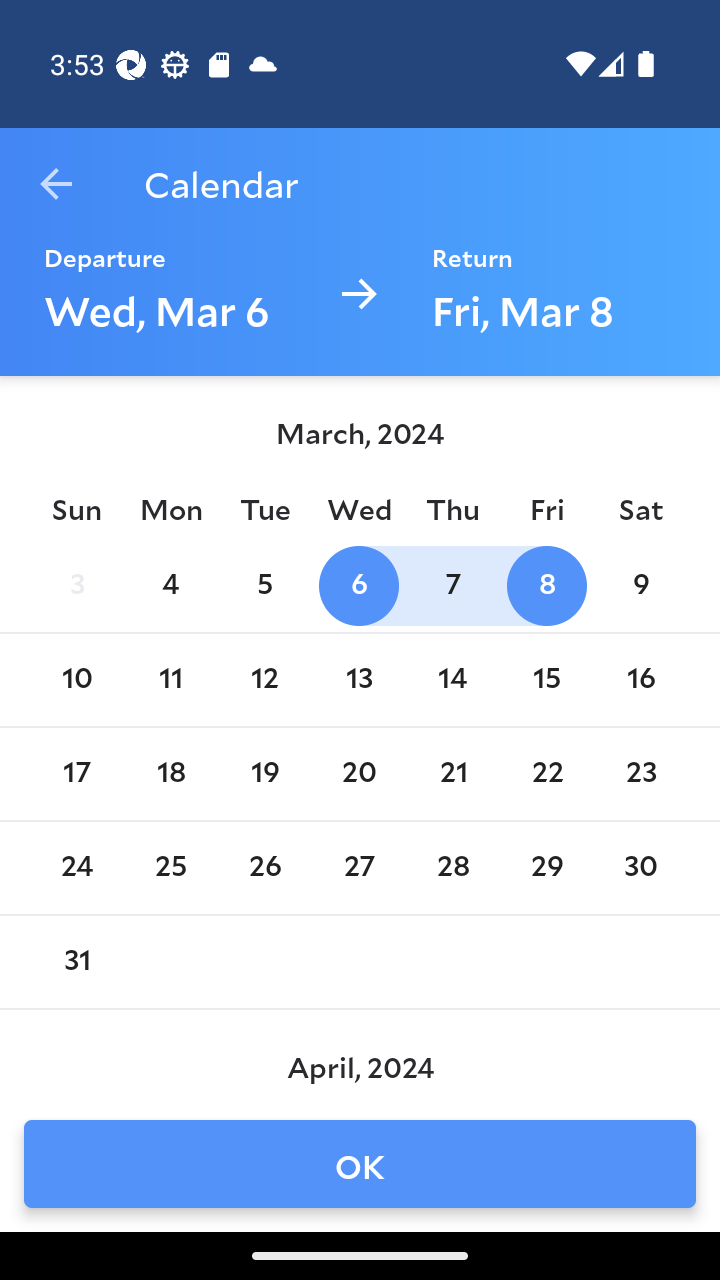  Describe the element at coordinates (170, 680) in the screenshot. I see `11` at that location.